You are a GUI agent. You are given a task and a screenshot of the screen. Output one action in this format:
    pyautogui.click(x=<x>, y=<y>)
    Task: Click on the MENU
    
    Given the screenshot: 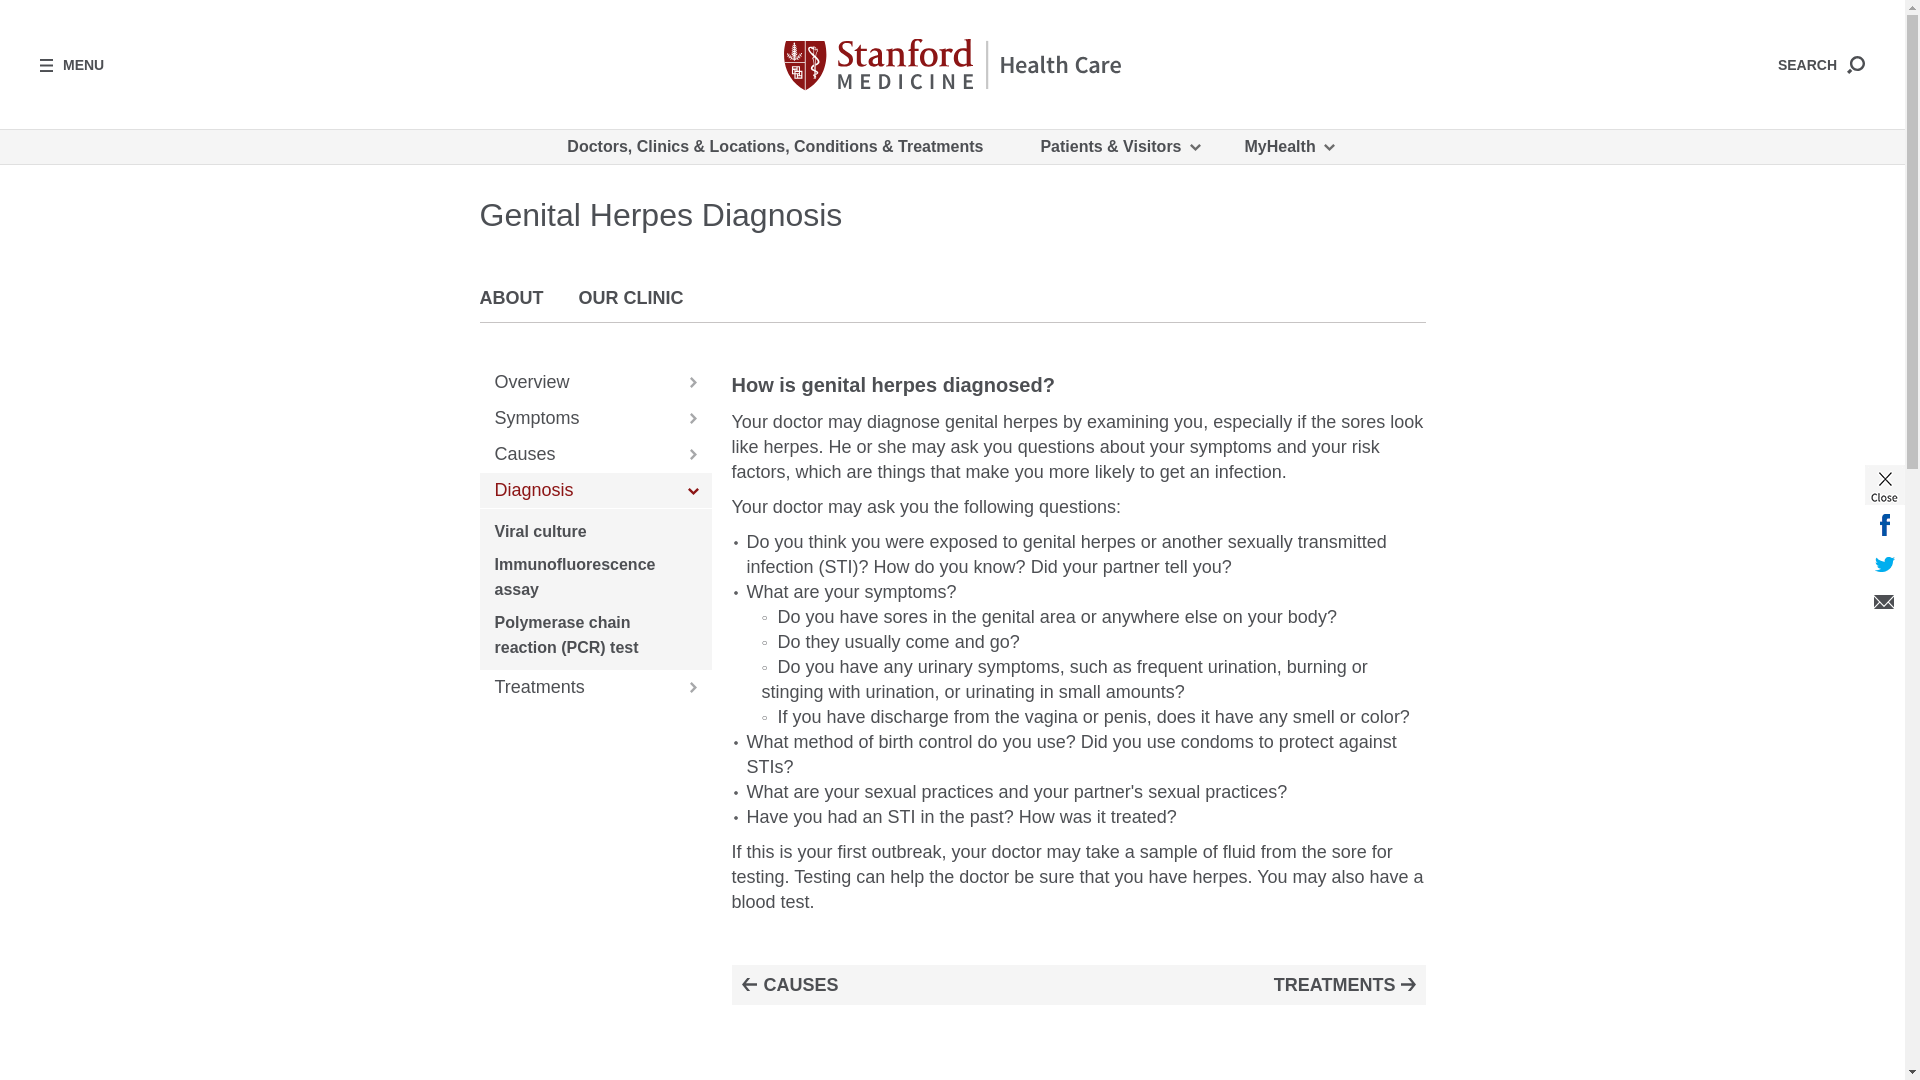 What is the action you would take?
    pyautogui.click(x=72, y=64)
    